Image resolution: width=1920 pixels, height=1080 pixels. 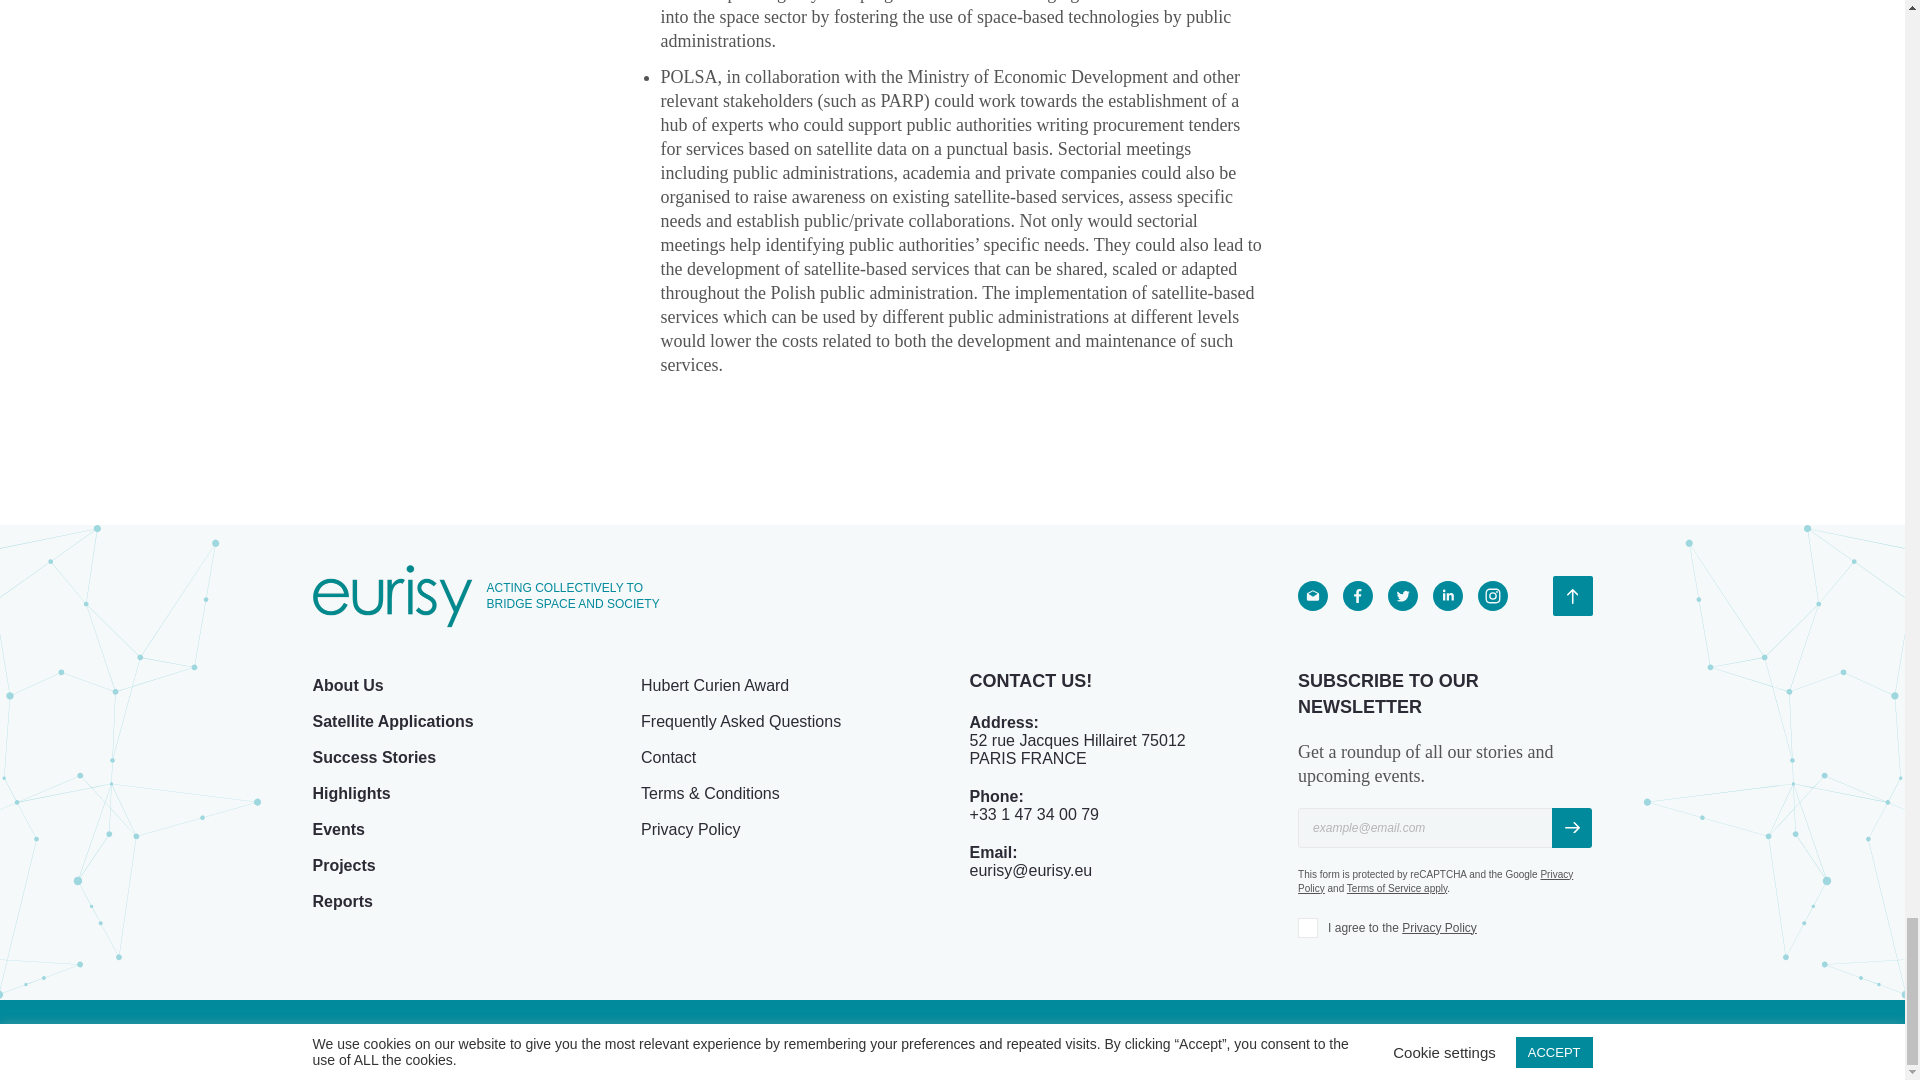 What do you see at coordinates (342, 866) in the screenshot?
I see `Projects` at bounding box center [342, 866].